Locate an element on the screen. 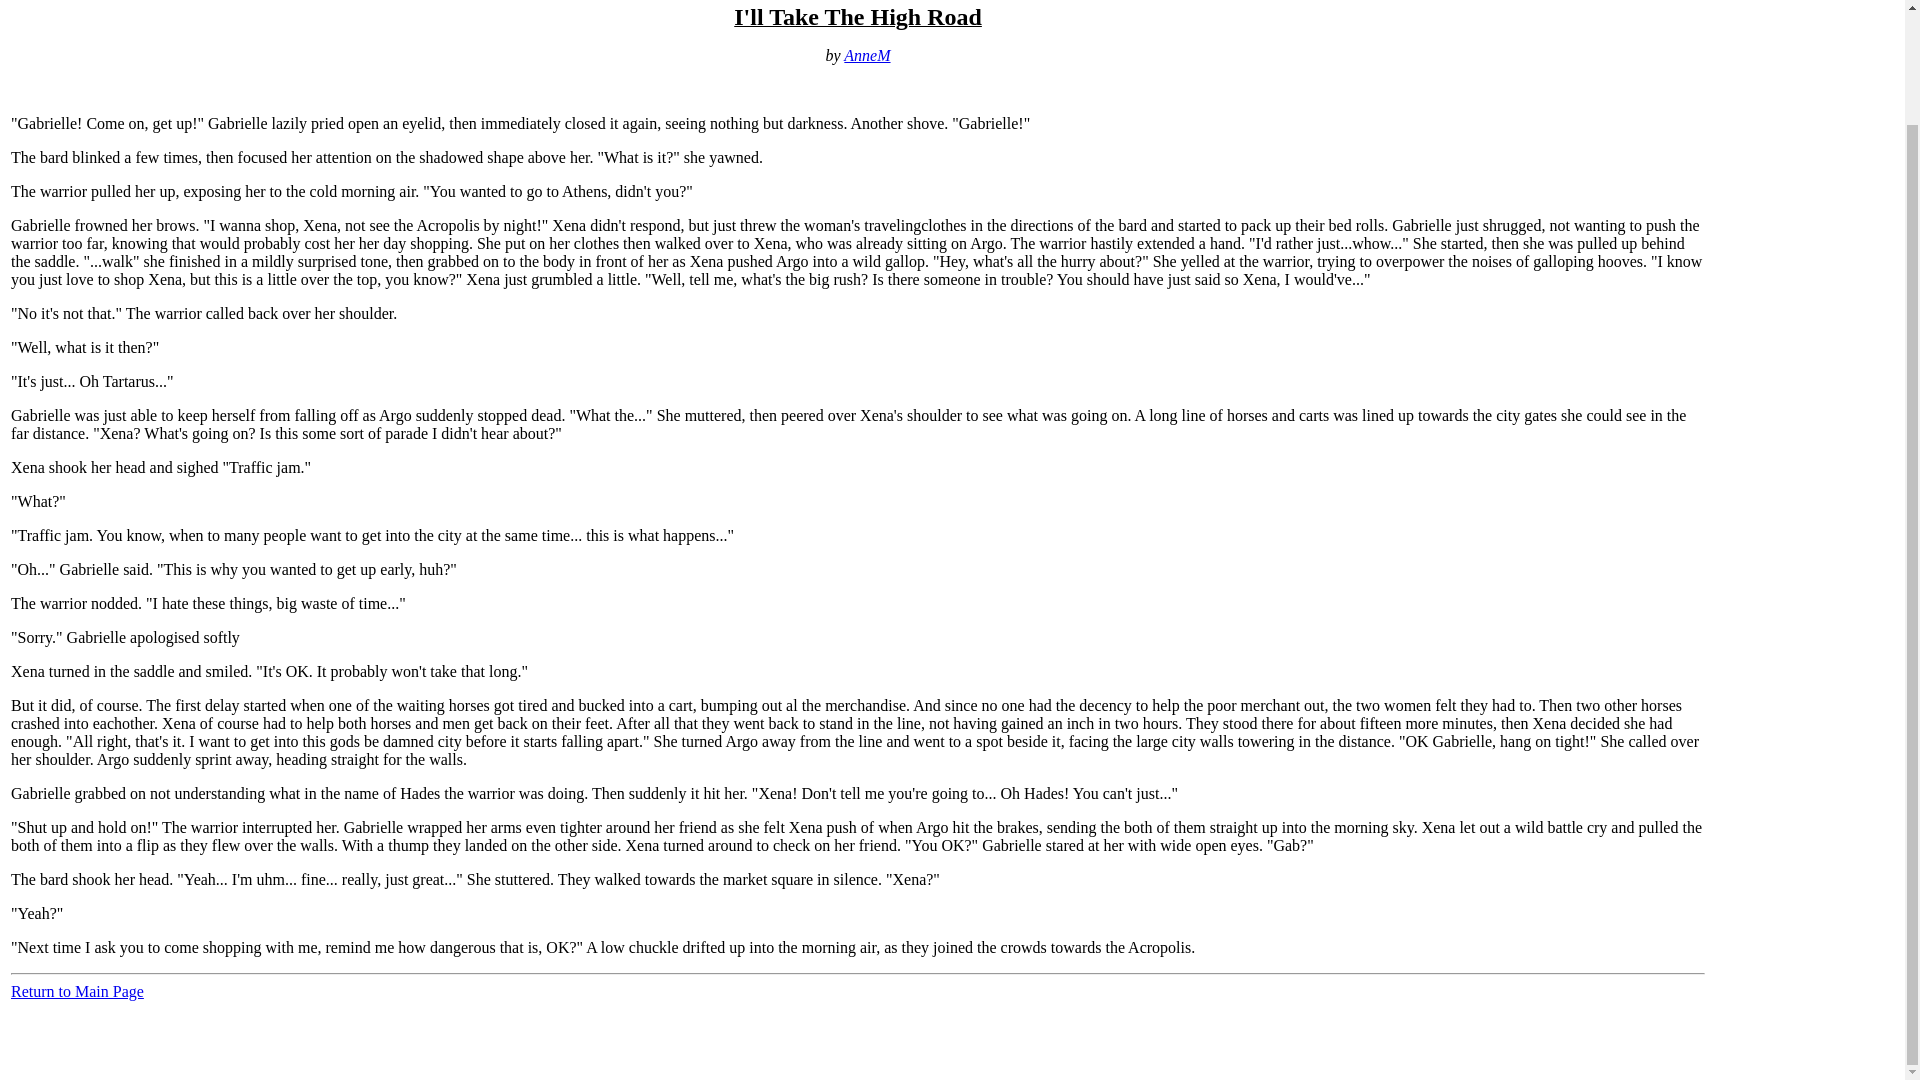 The height and width of the screenshot is (1080, 1920). AnneM is located at coordinates (867, 55).